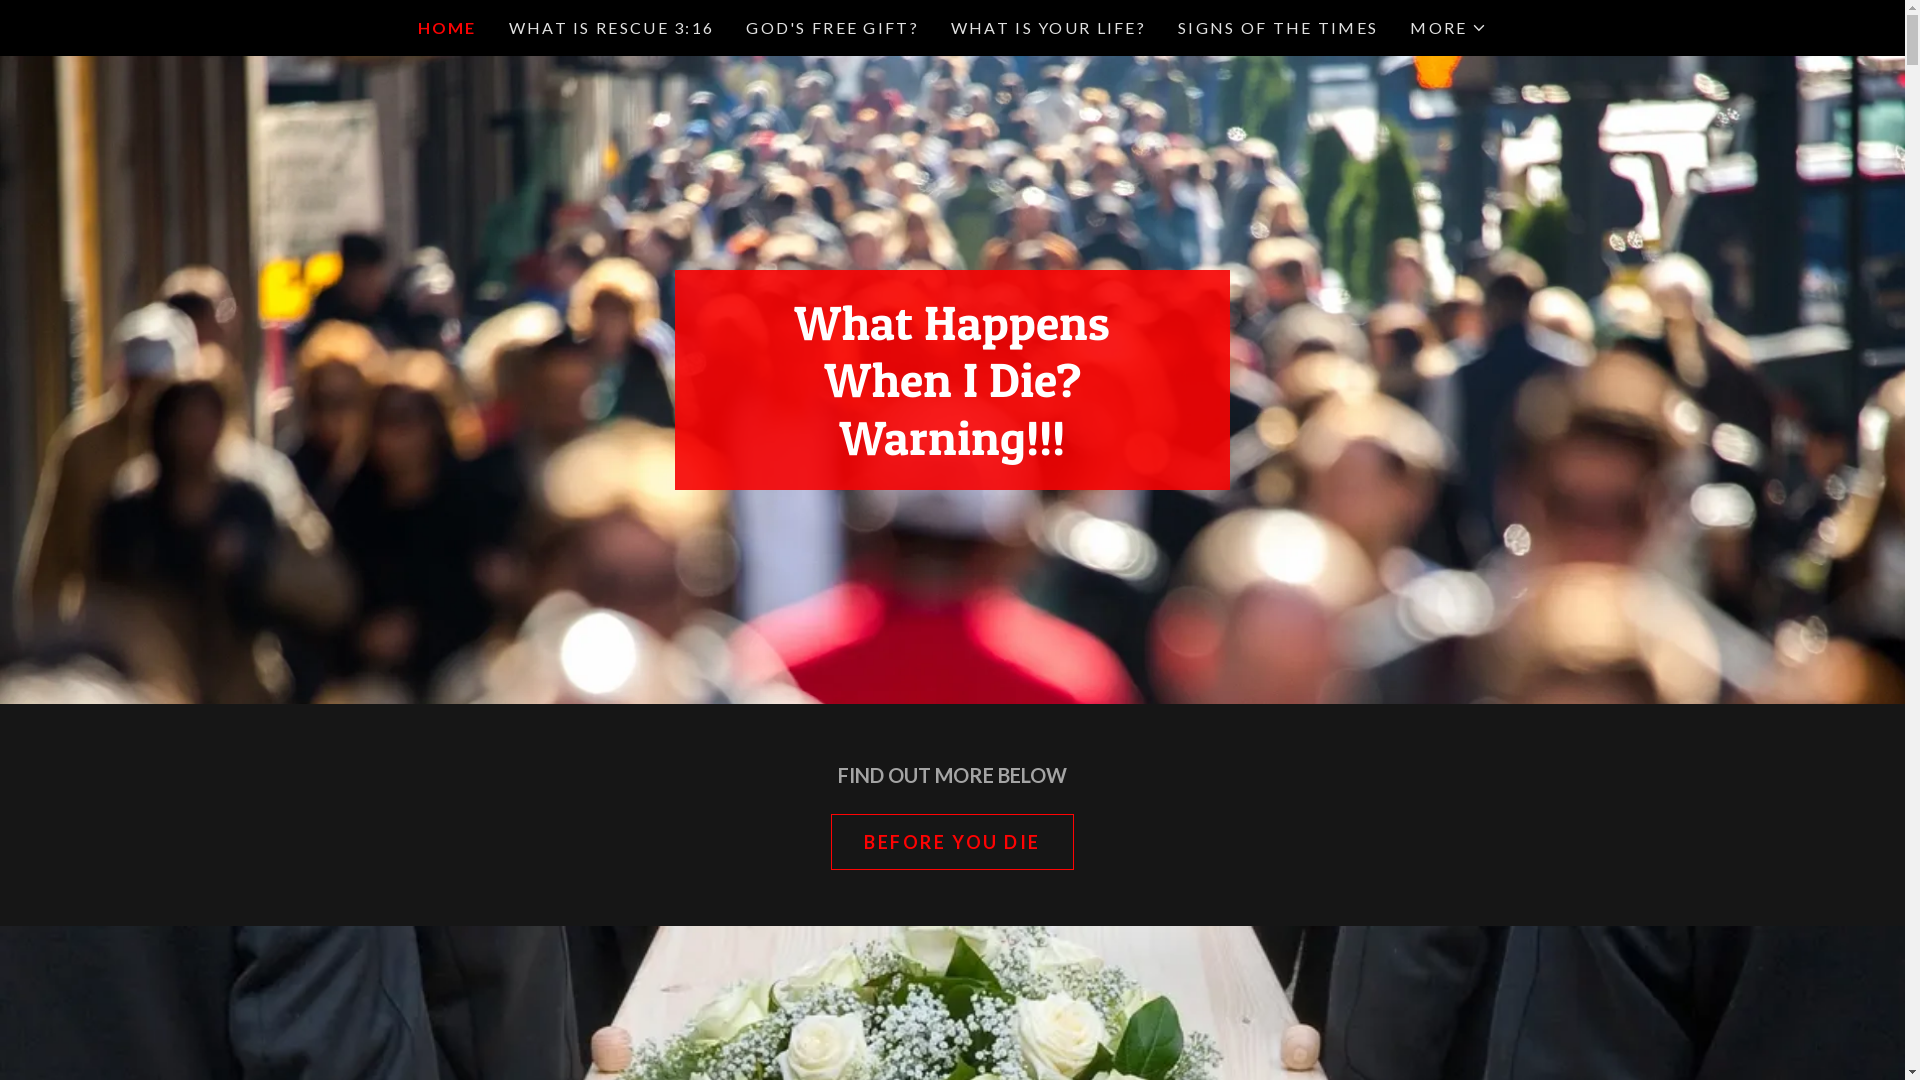  What do you see at coordinates (448, 28) in the screenshot?
I see `HOME` at bounding box center [448, 28].